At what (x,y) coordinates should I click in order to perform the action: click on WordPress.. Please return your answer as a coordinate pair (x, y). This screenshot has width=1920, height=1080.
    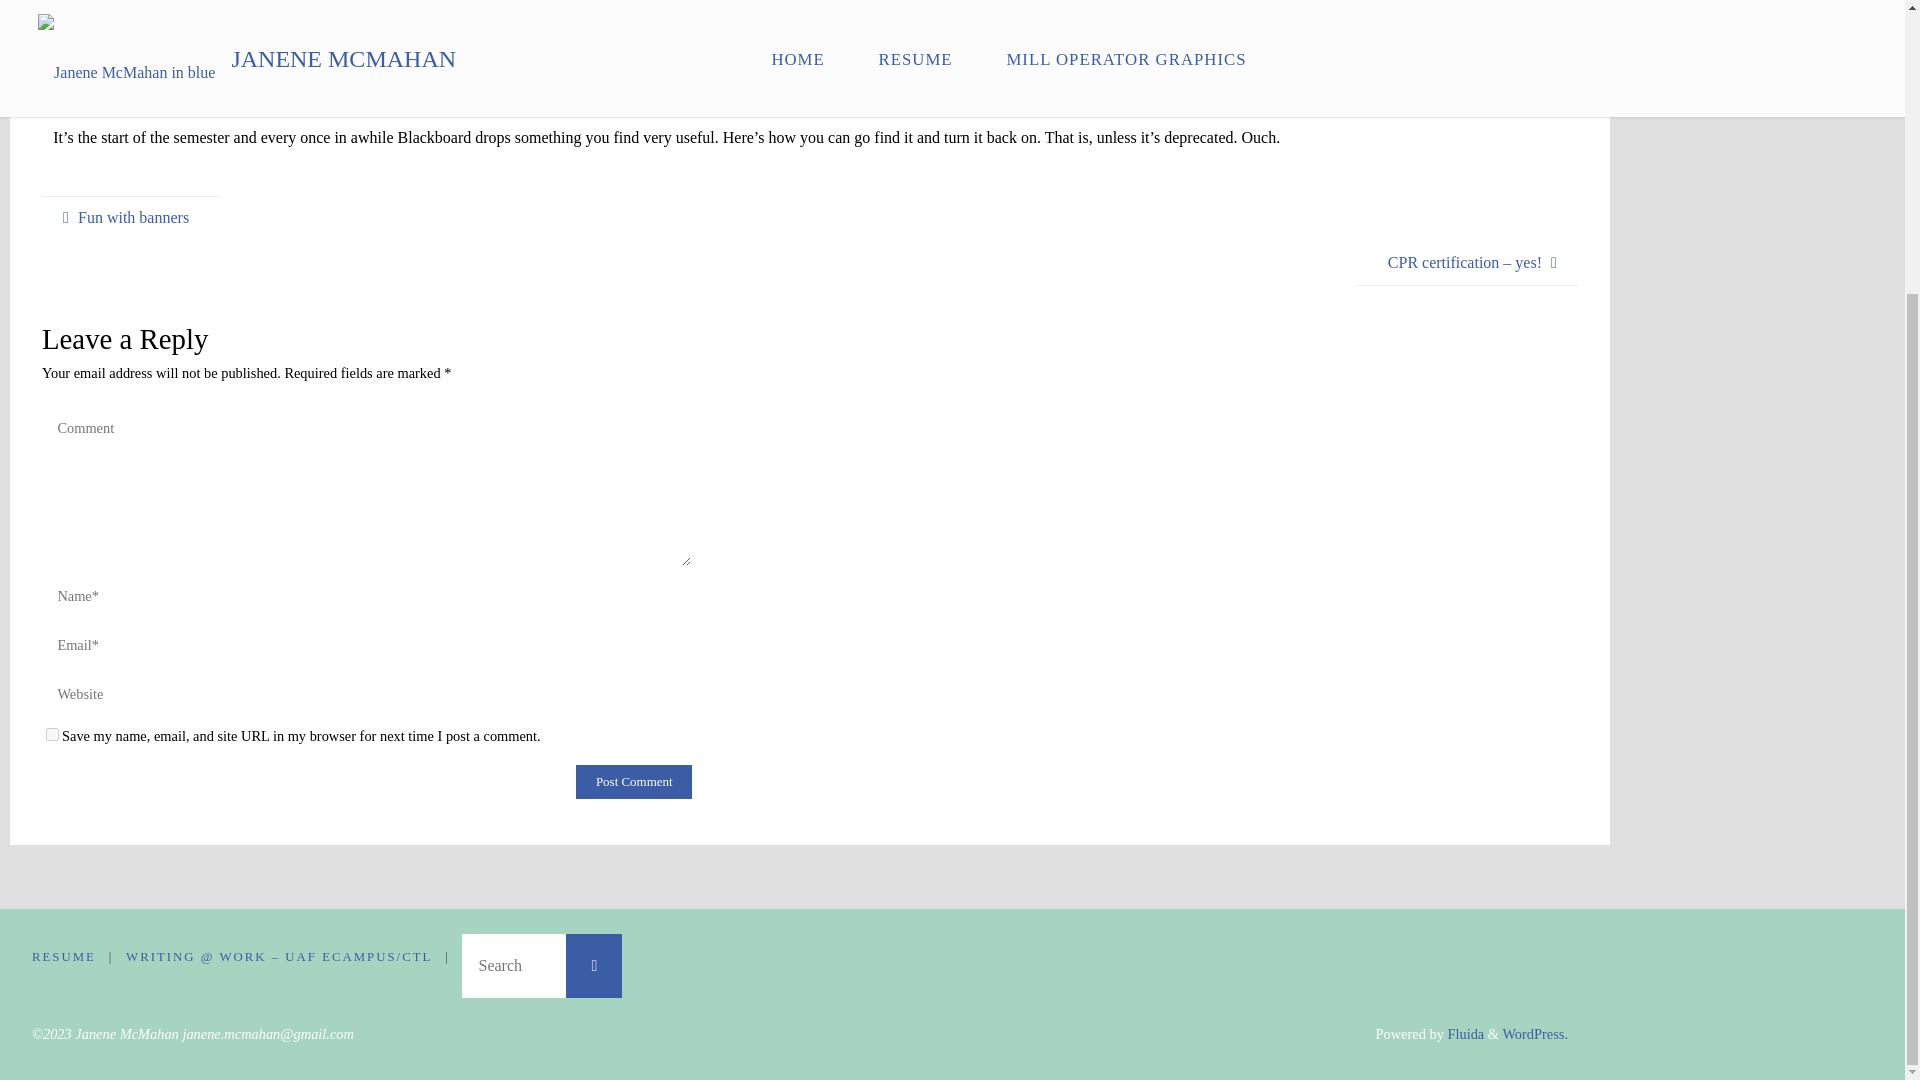
    Looking at the image, I should click on (1534, 1034).